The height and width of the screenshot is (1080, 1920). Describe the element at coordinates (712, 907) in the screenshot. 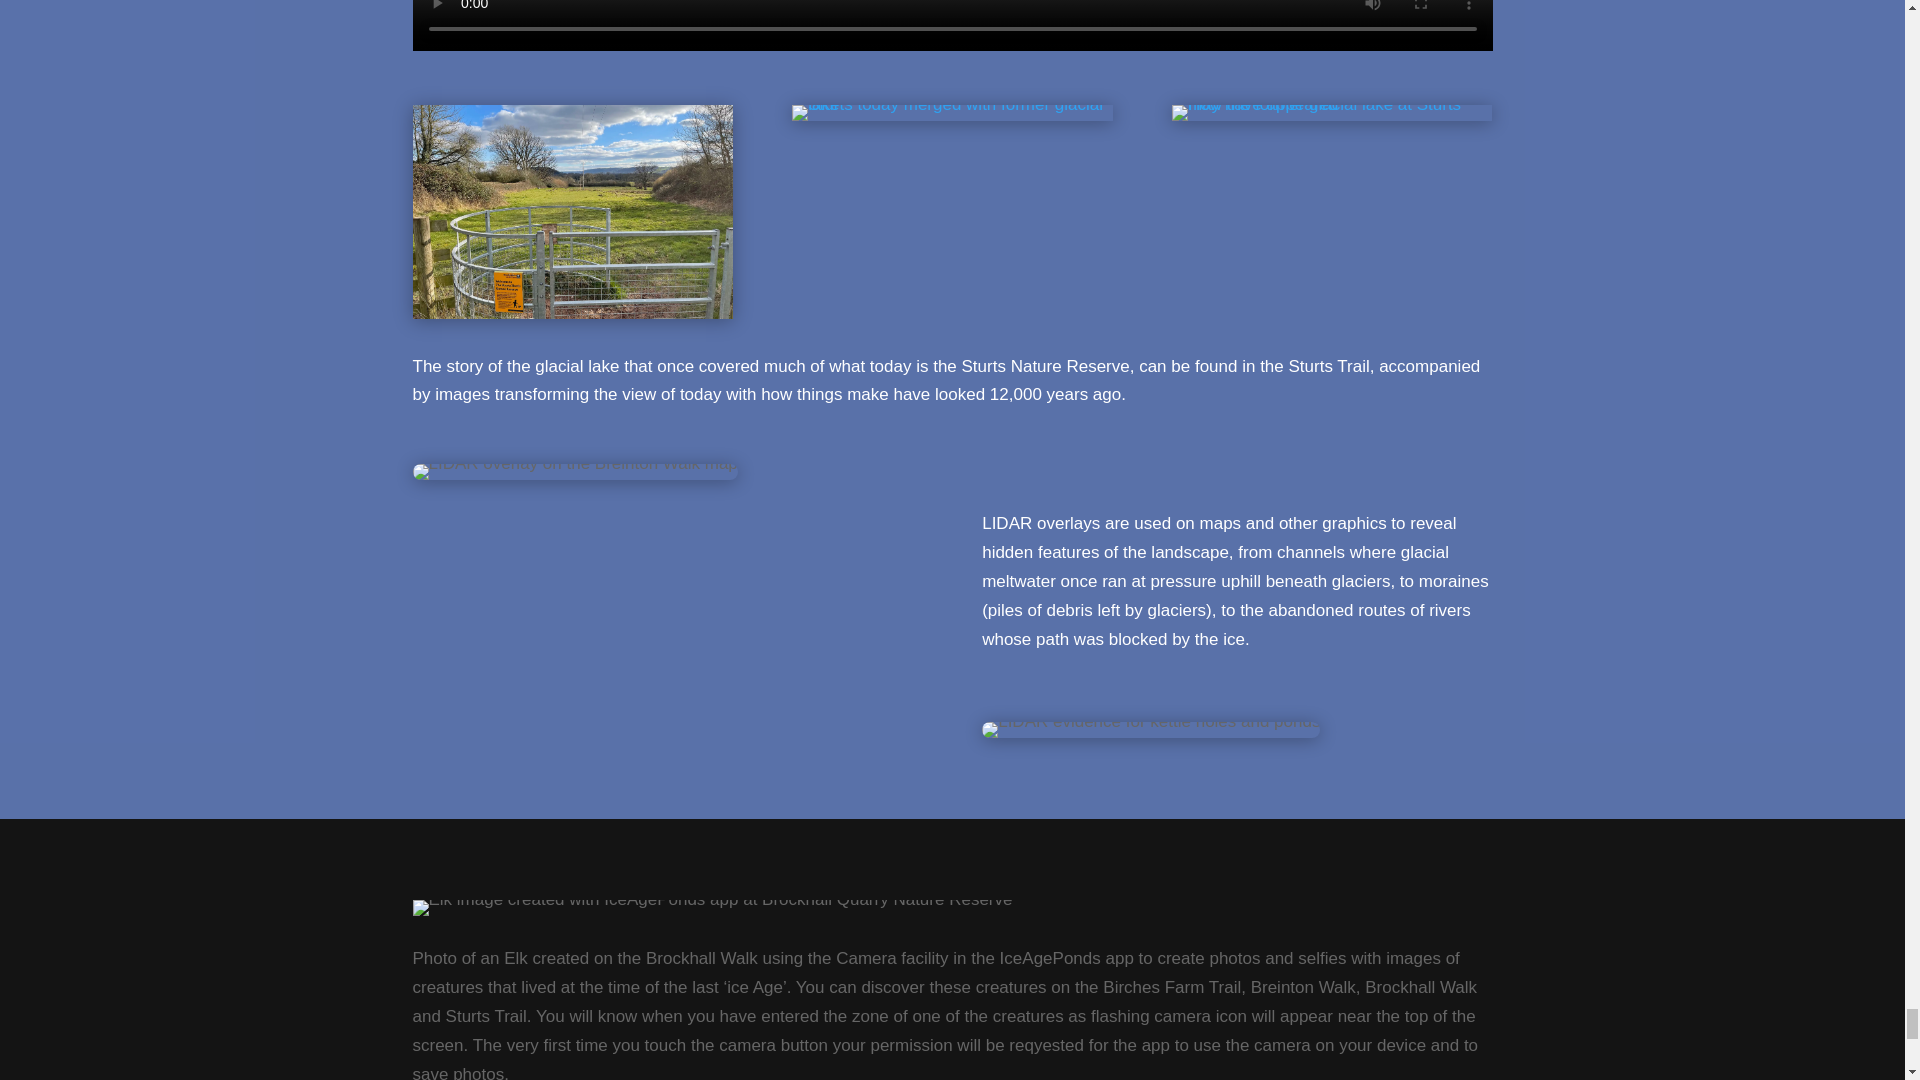

I see `Elk` at that location.